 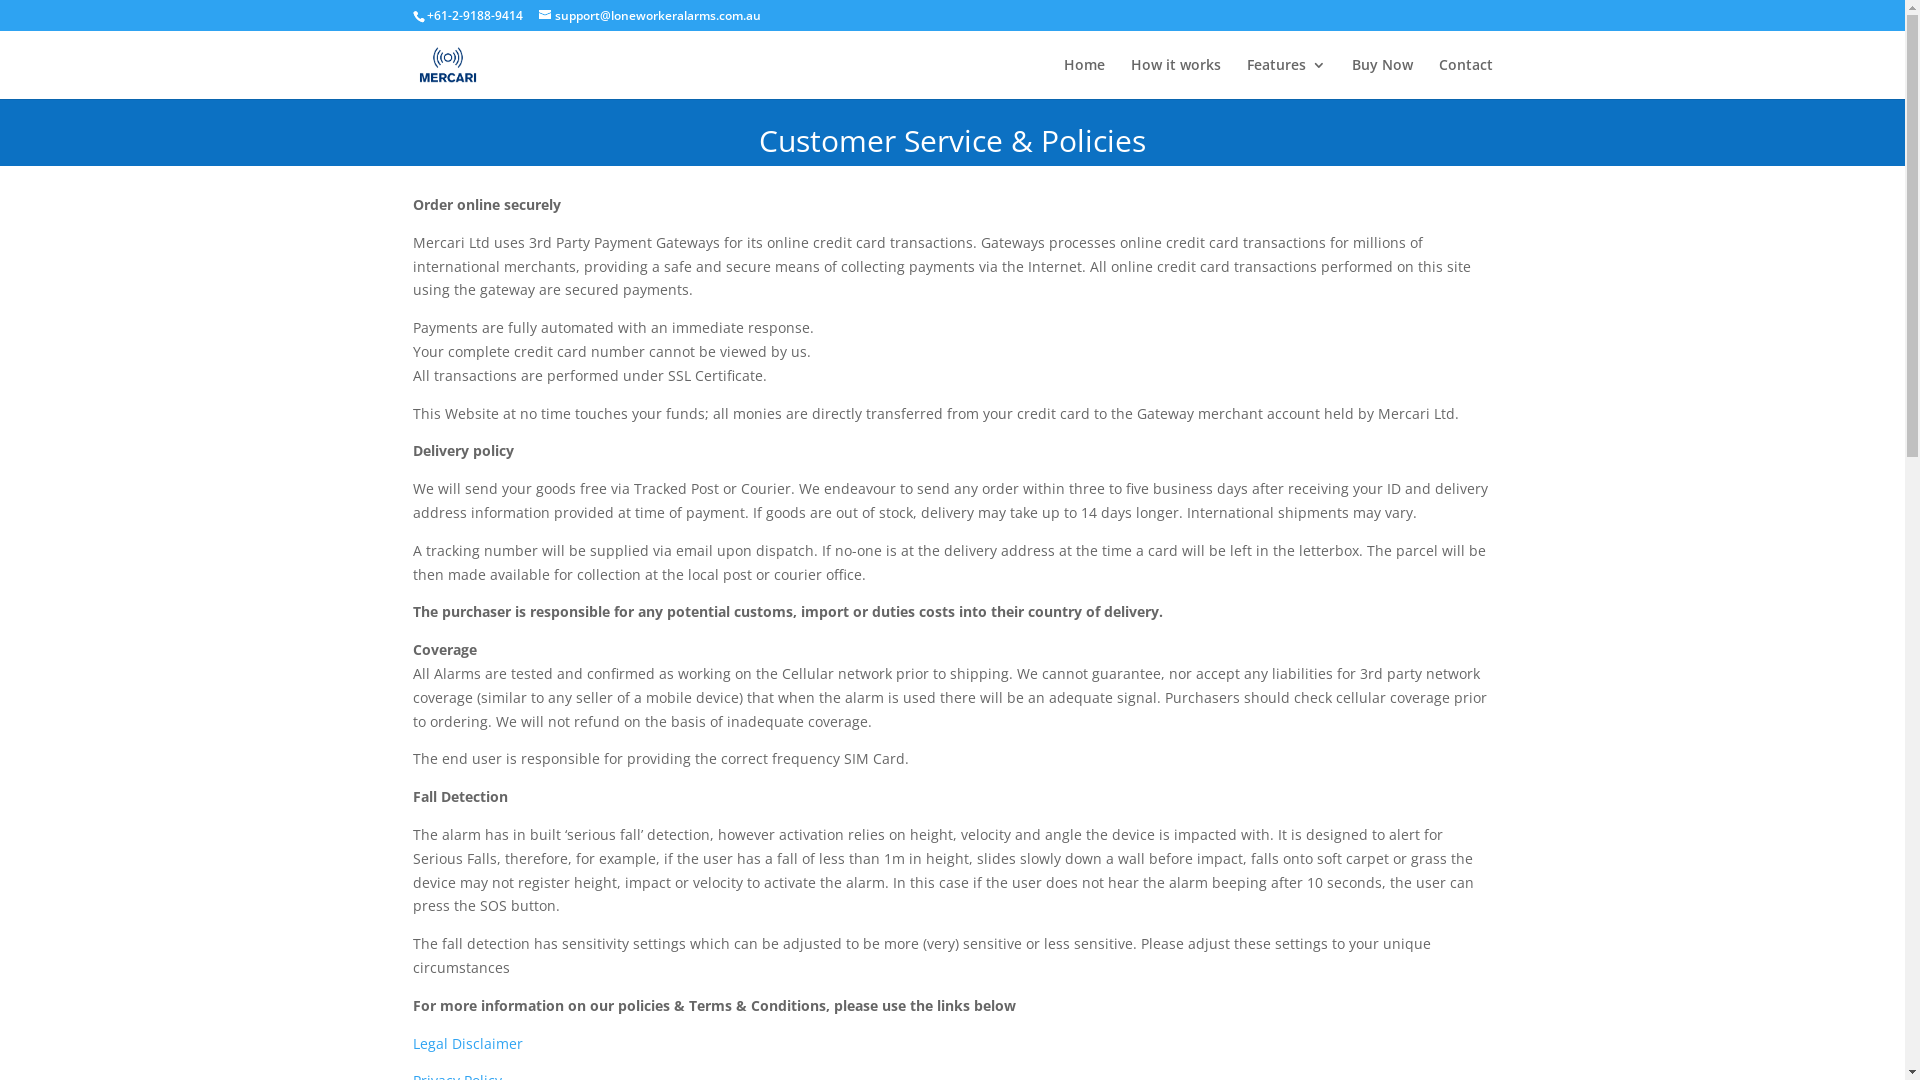 What do you see at coordinates (1382, 78) in the screenshot?
I see `Buy Now` at bounding box center [1382, 78].